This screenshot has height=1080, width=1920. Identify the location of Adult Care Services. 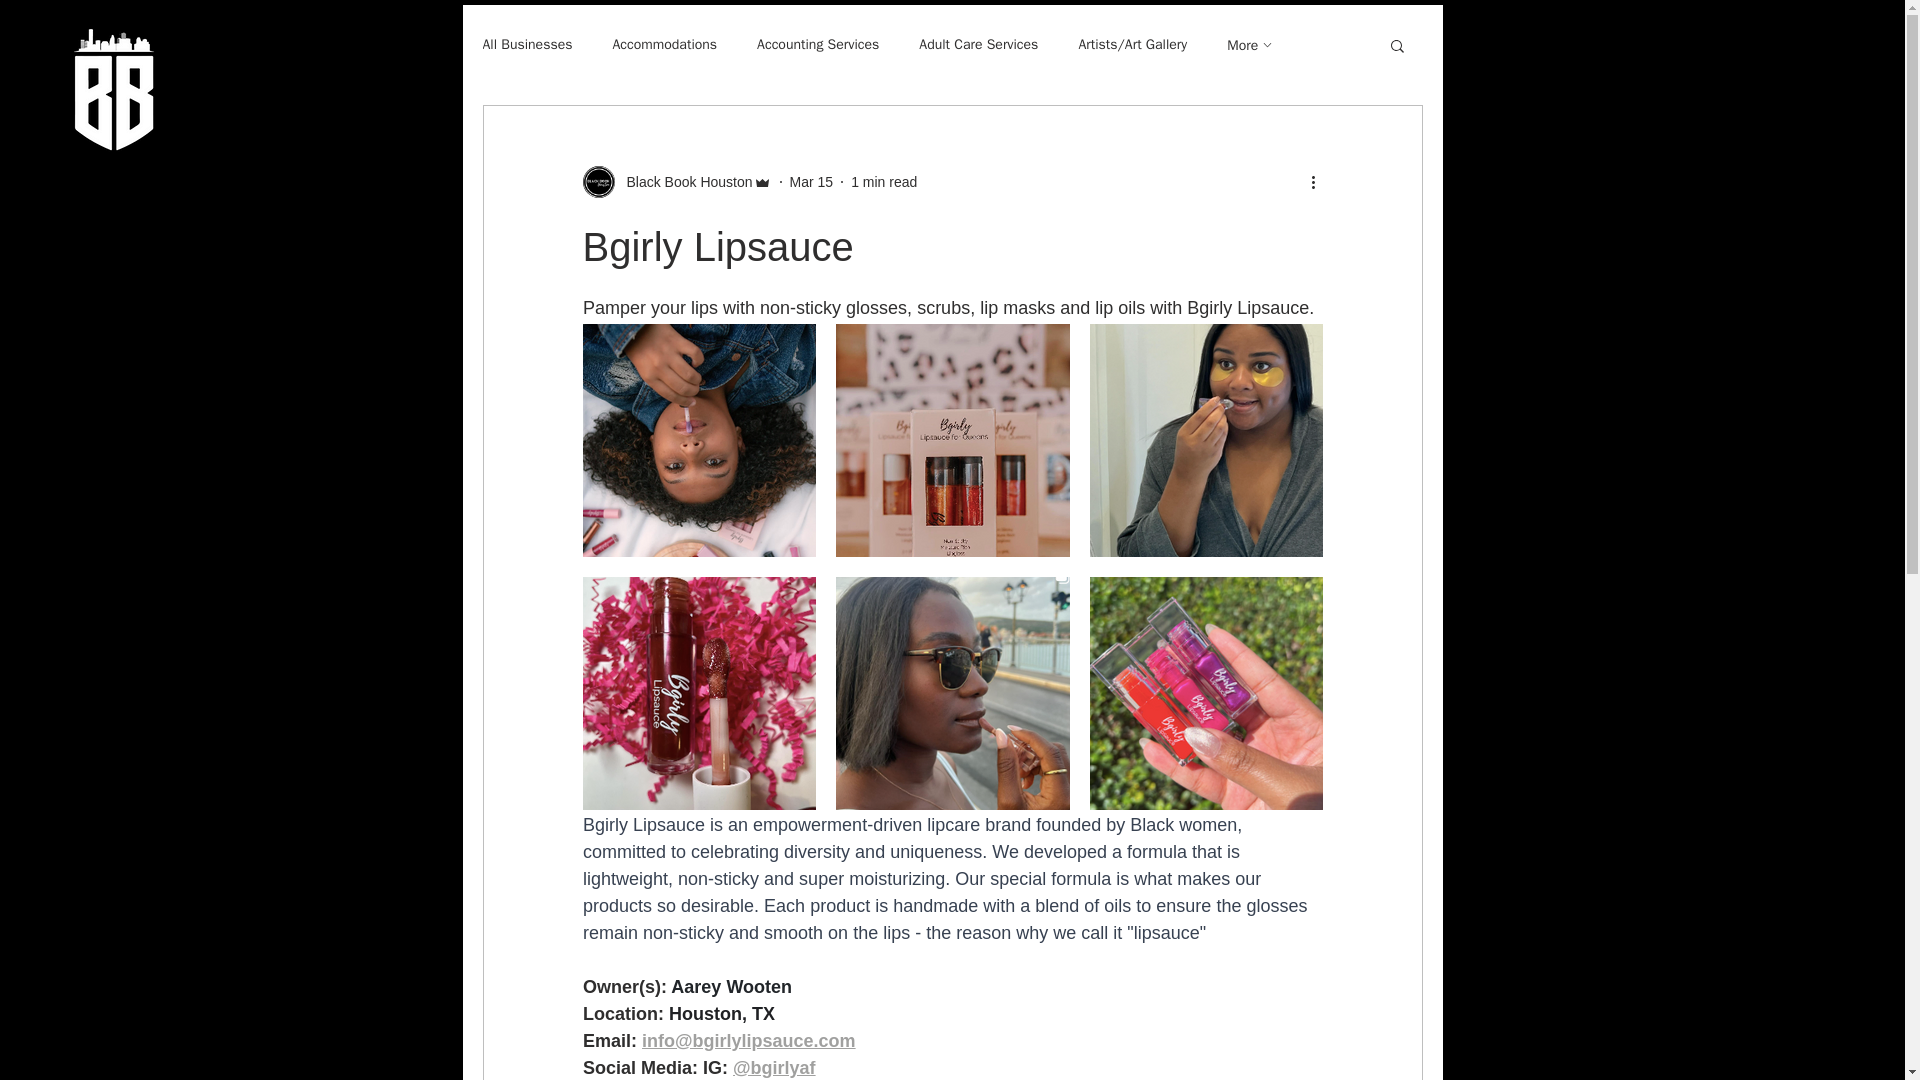
(978, 44).